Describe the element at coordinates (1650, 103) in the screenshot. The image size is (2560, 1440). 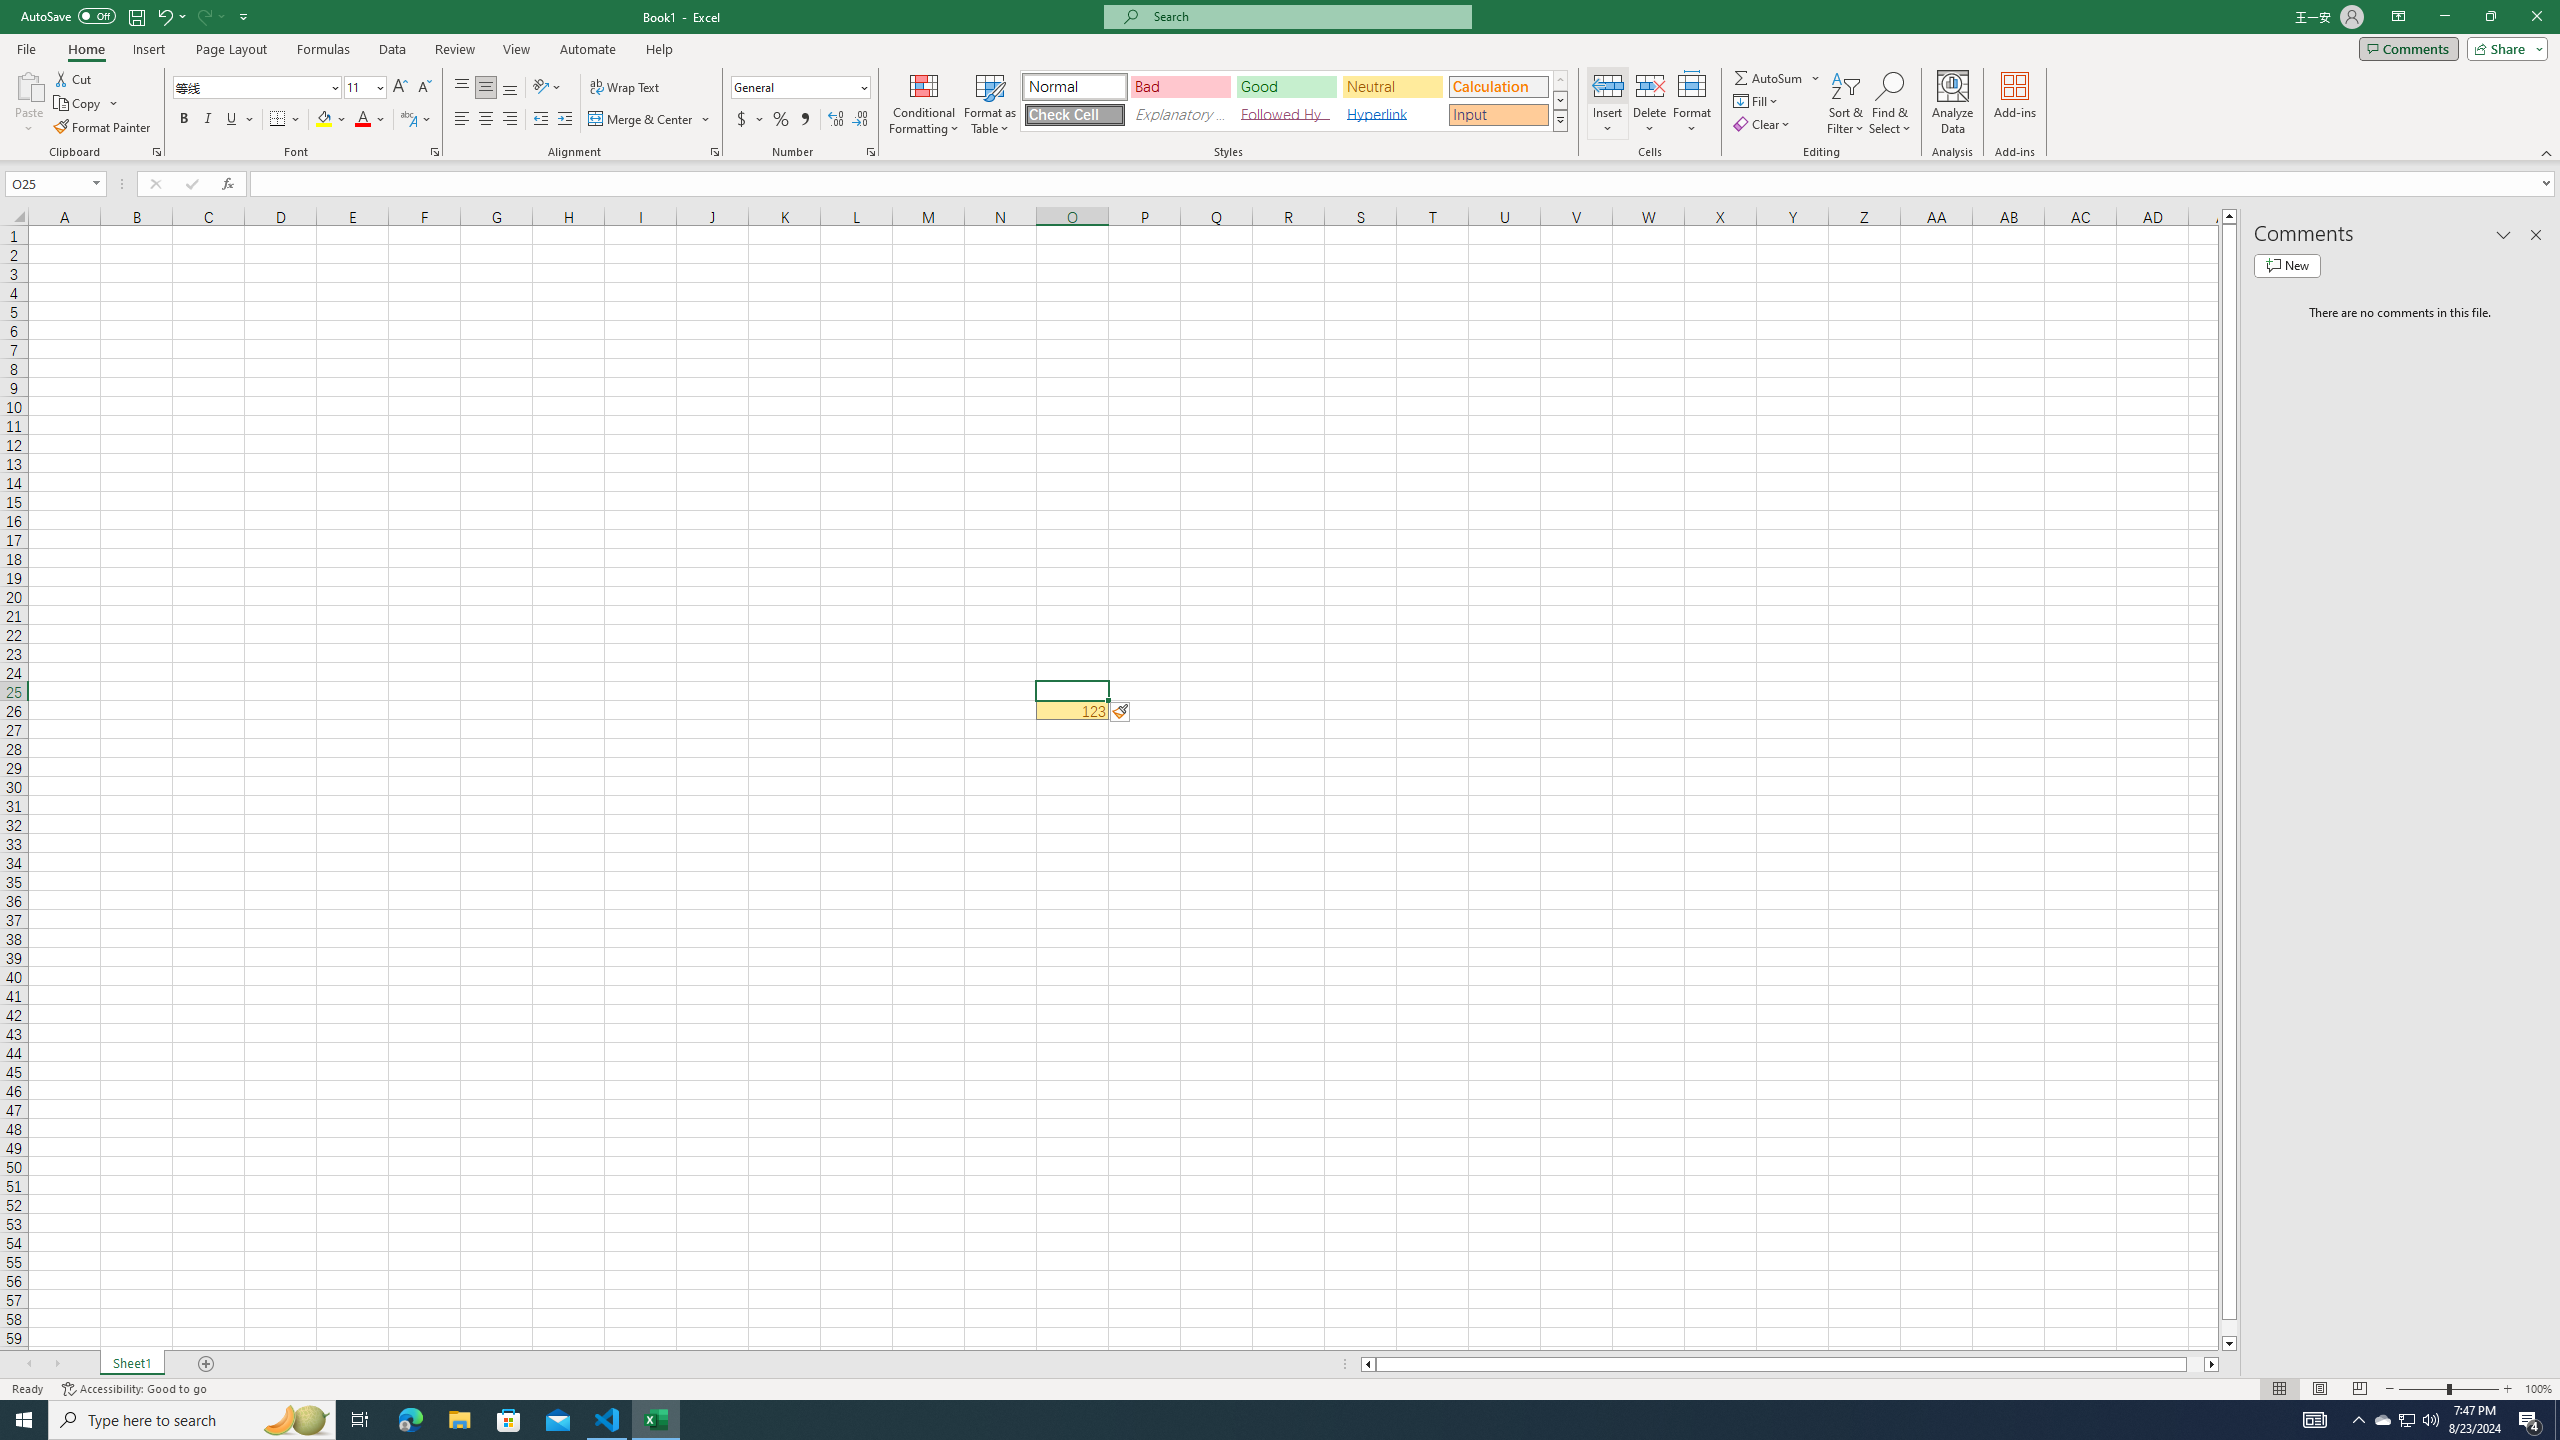
I see `Delete` at that location.